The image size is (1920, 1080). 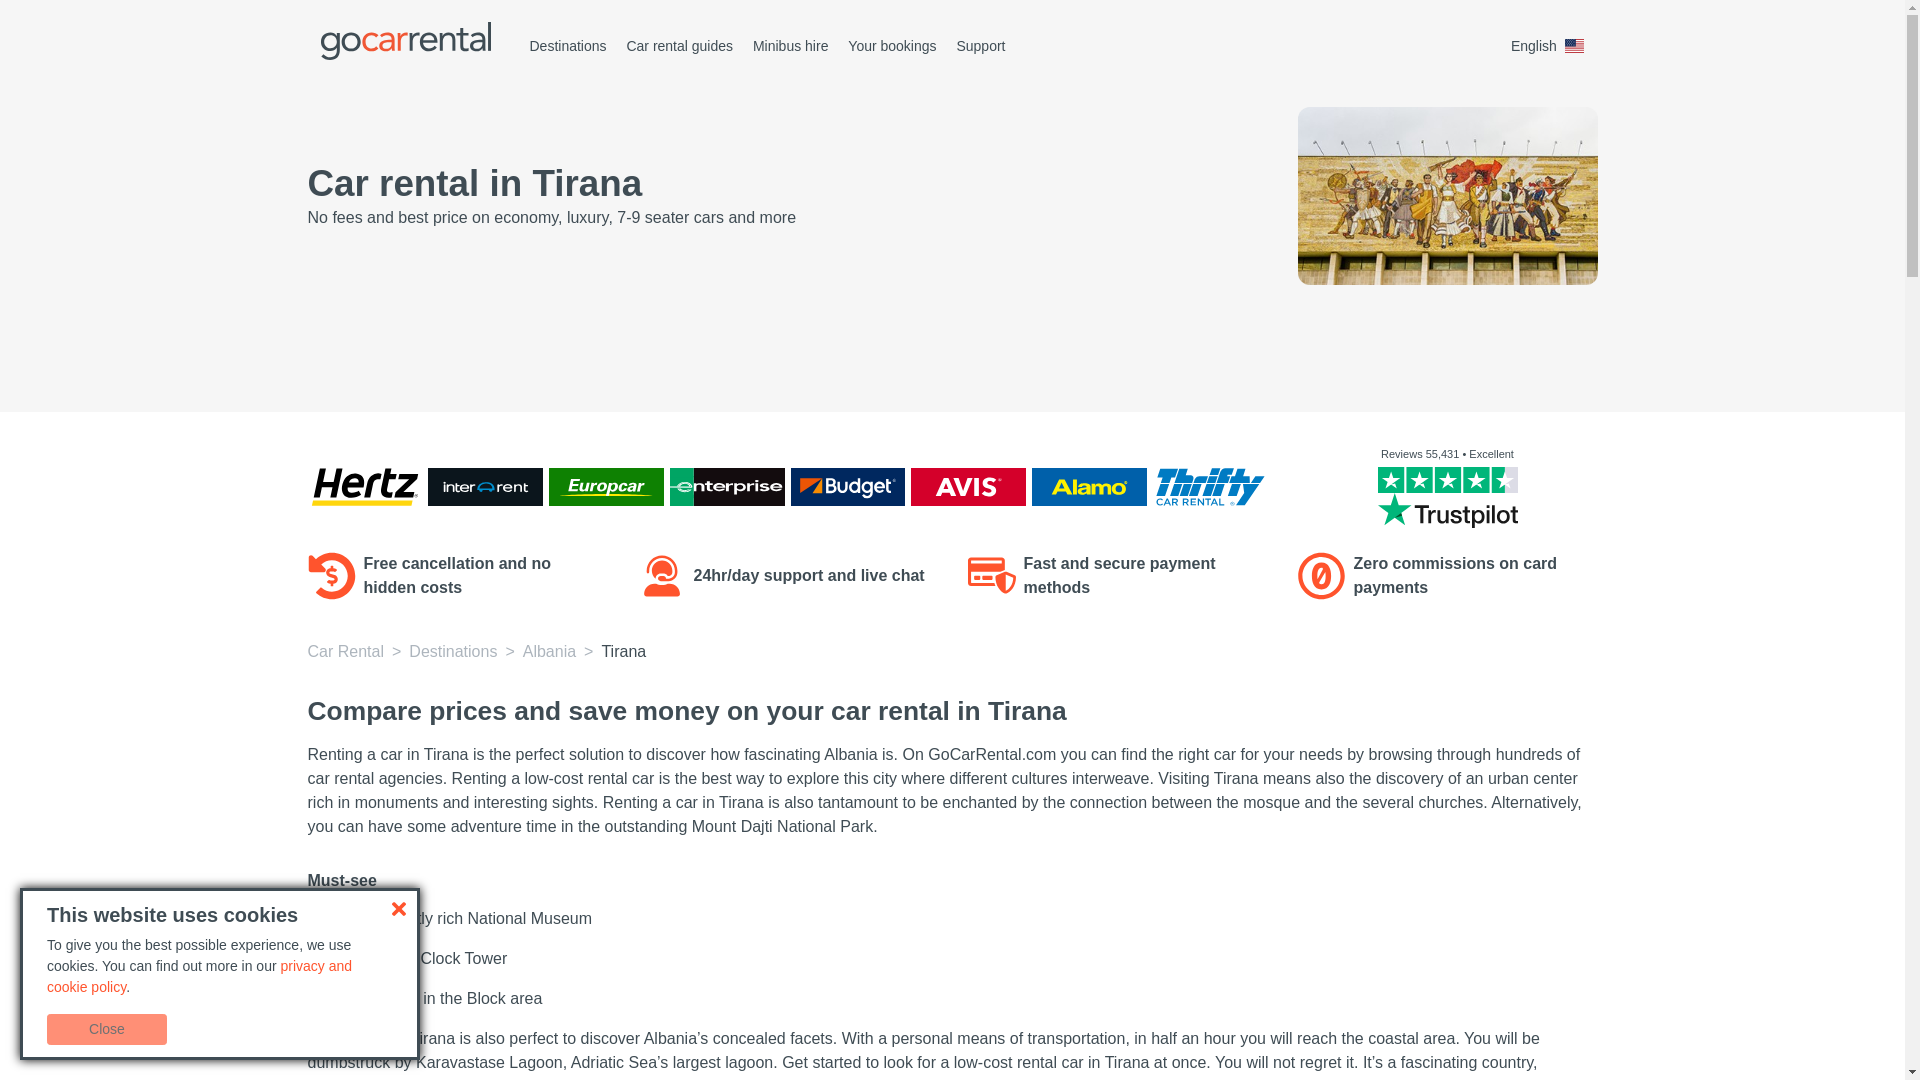 What do you see at coordinates (790, 46) in the screenshot?
I see `Minibus hire` at bounding box center [790, 46].